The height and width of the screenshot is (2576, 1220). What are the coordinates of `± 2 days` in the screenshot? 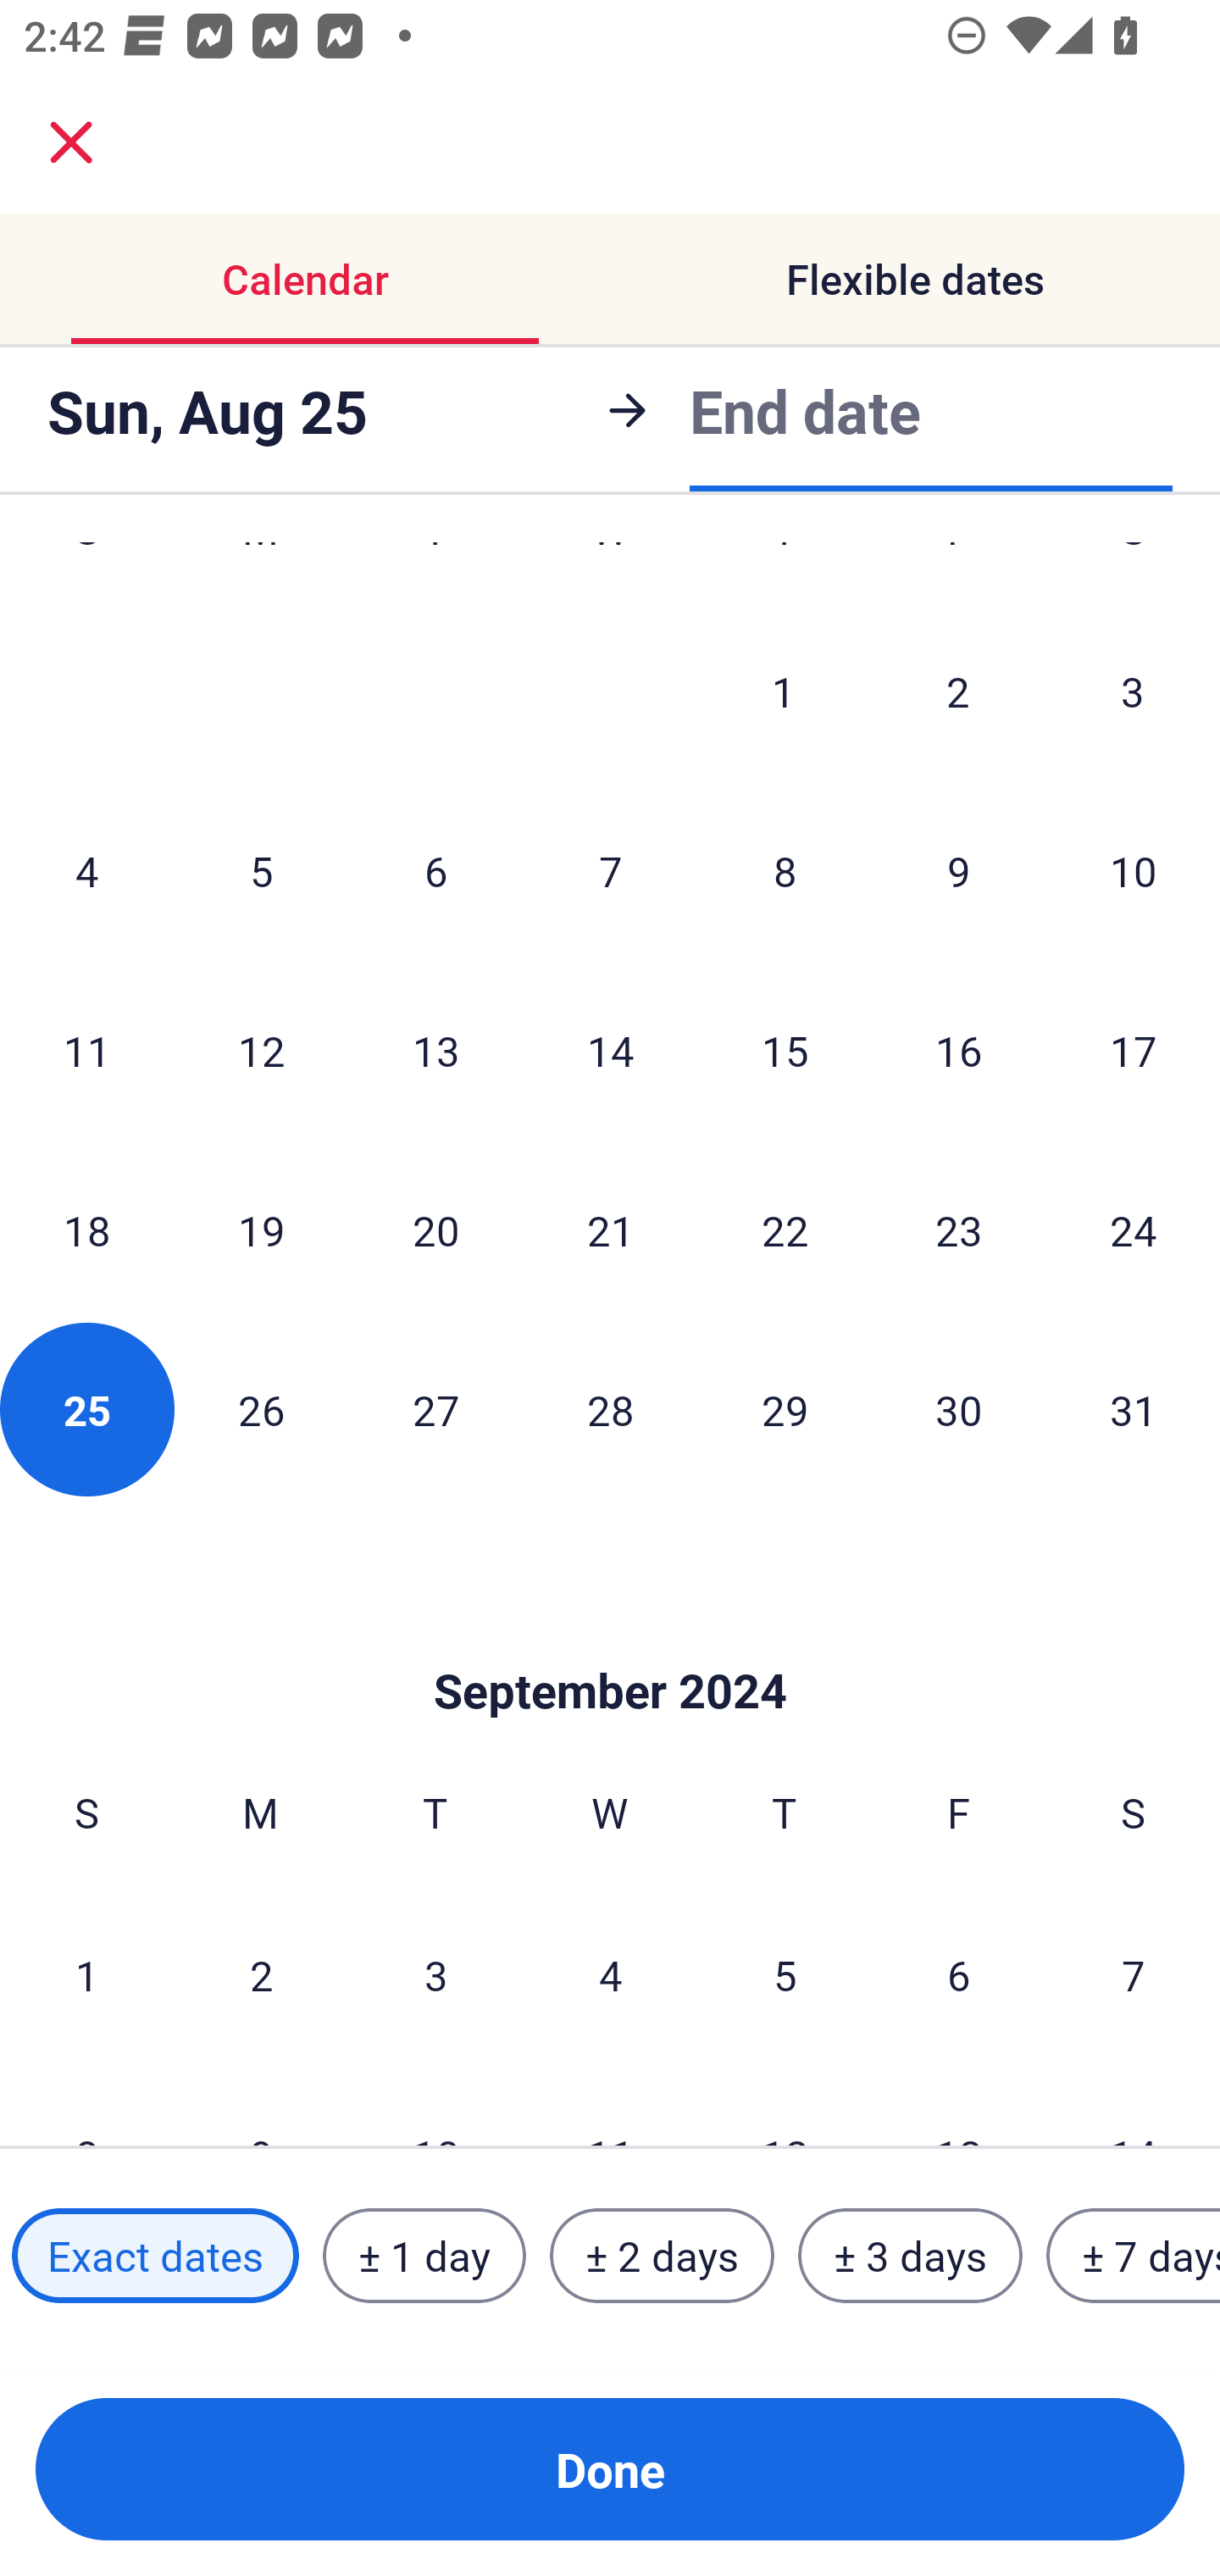 It's located at (663, 2255).